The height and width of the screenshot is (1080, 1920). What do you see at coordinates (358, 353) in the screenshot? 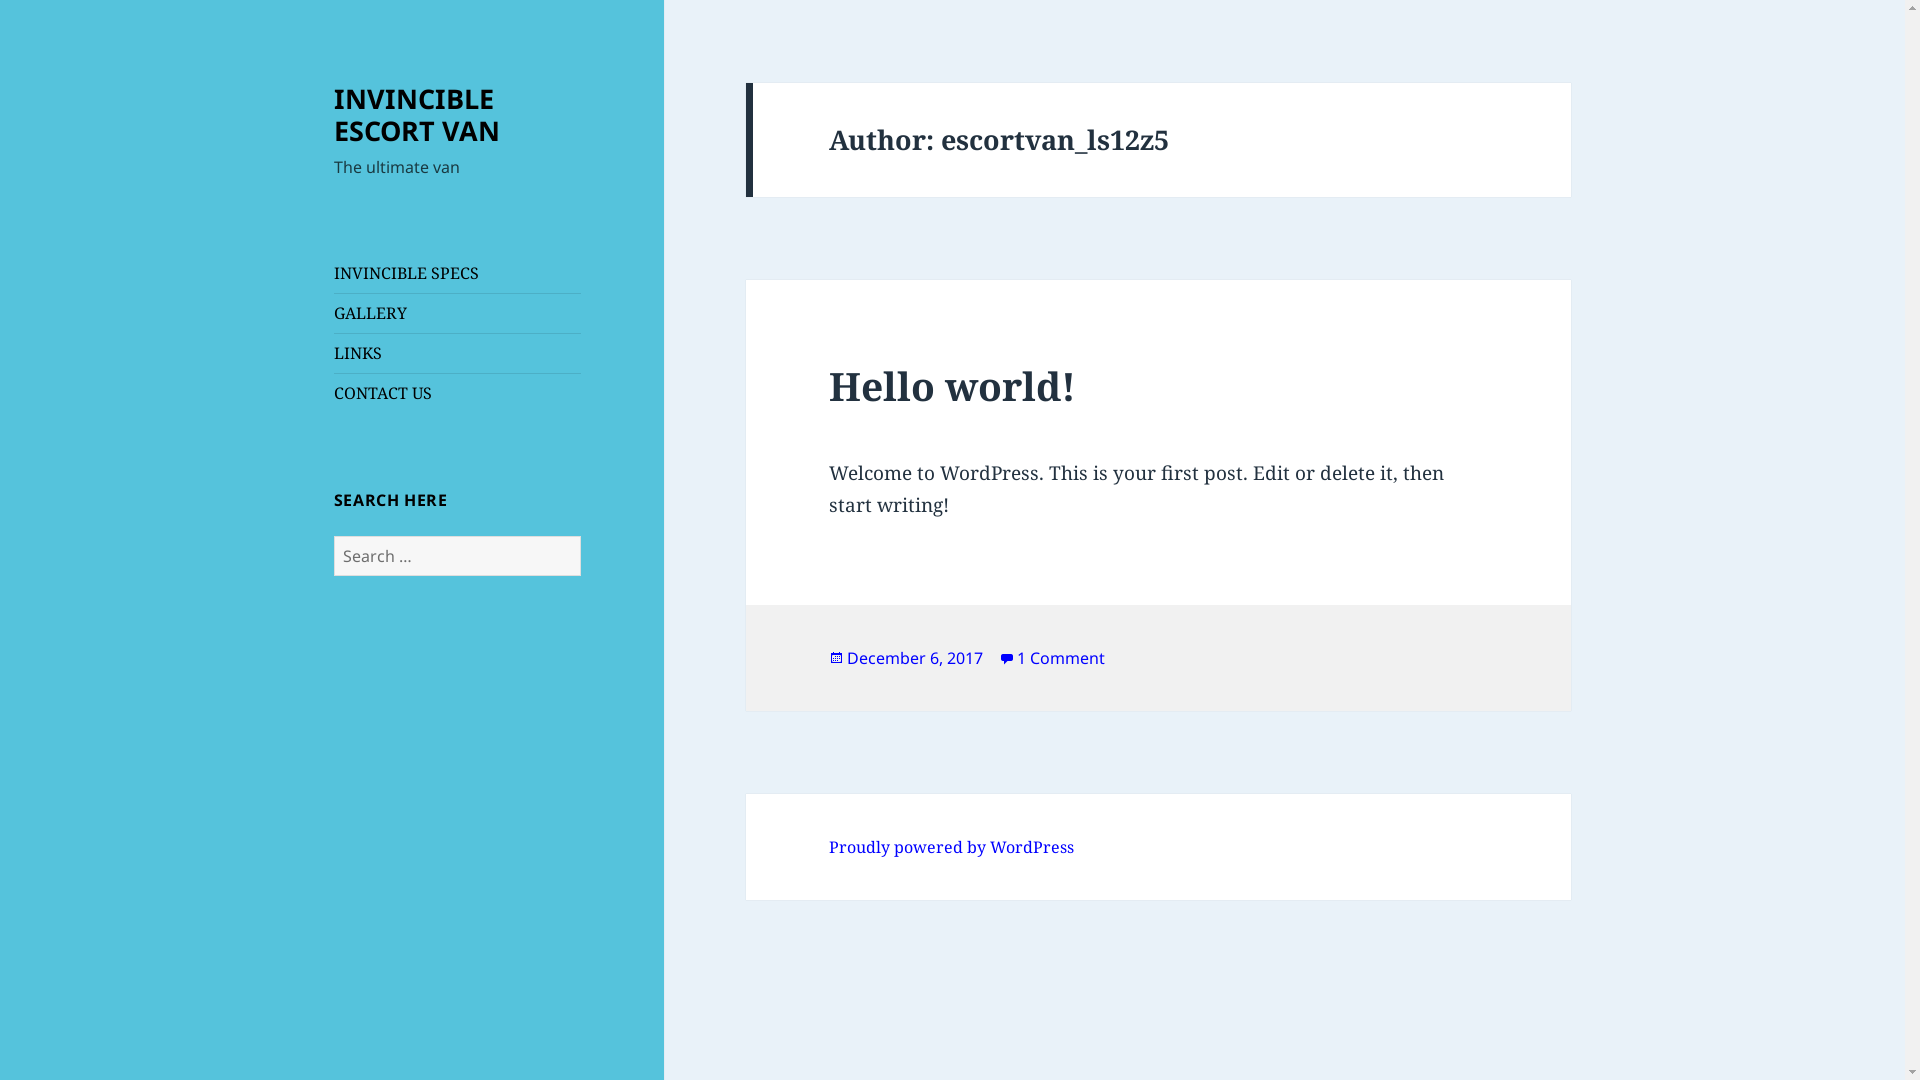
I see `LINKS` at bounding box center [358, 353].